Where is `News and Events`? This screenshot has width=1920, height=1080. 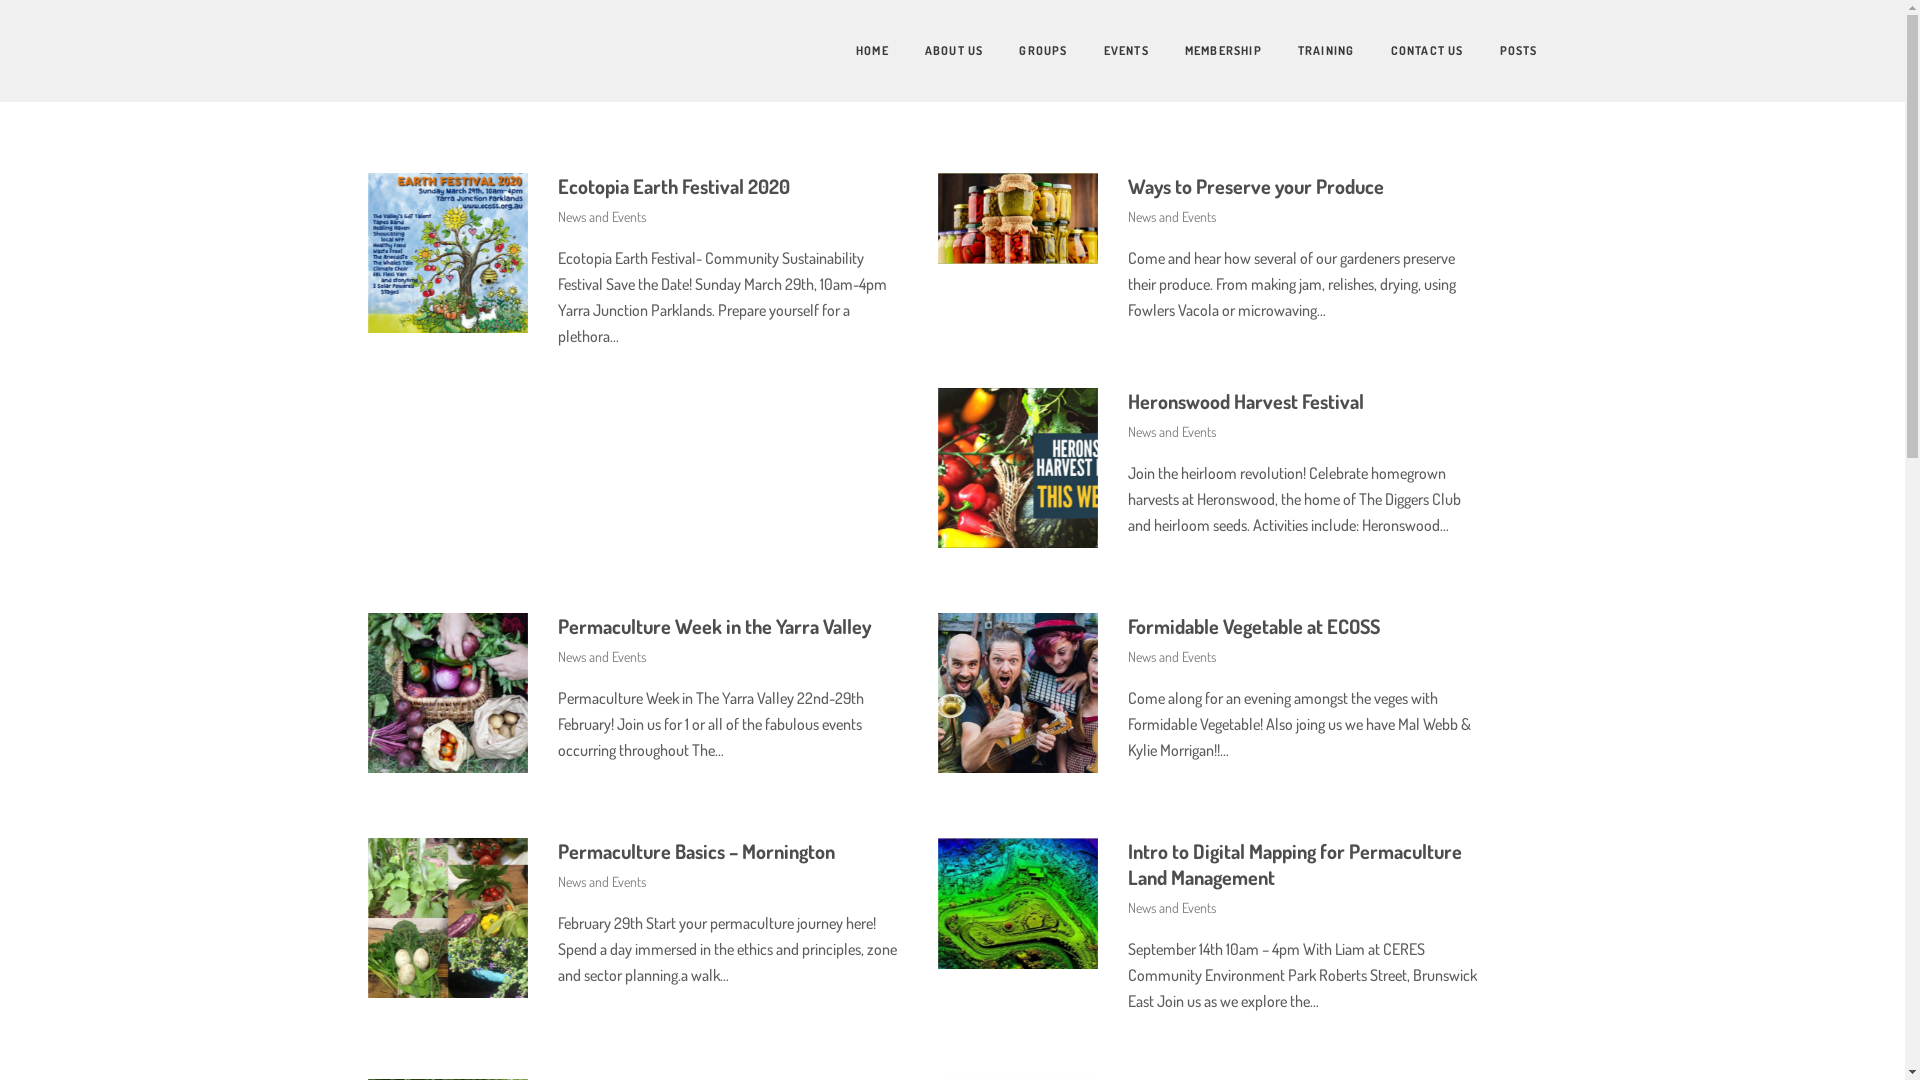
News and Events is located at coordinates (1172, 908).